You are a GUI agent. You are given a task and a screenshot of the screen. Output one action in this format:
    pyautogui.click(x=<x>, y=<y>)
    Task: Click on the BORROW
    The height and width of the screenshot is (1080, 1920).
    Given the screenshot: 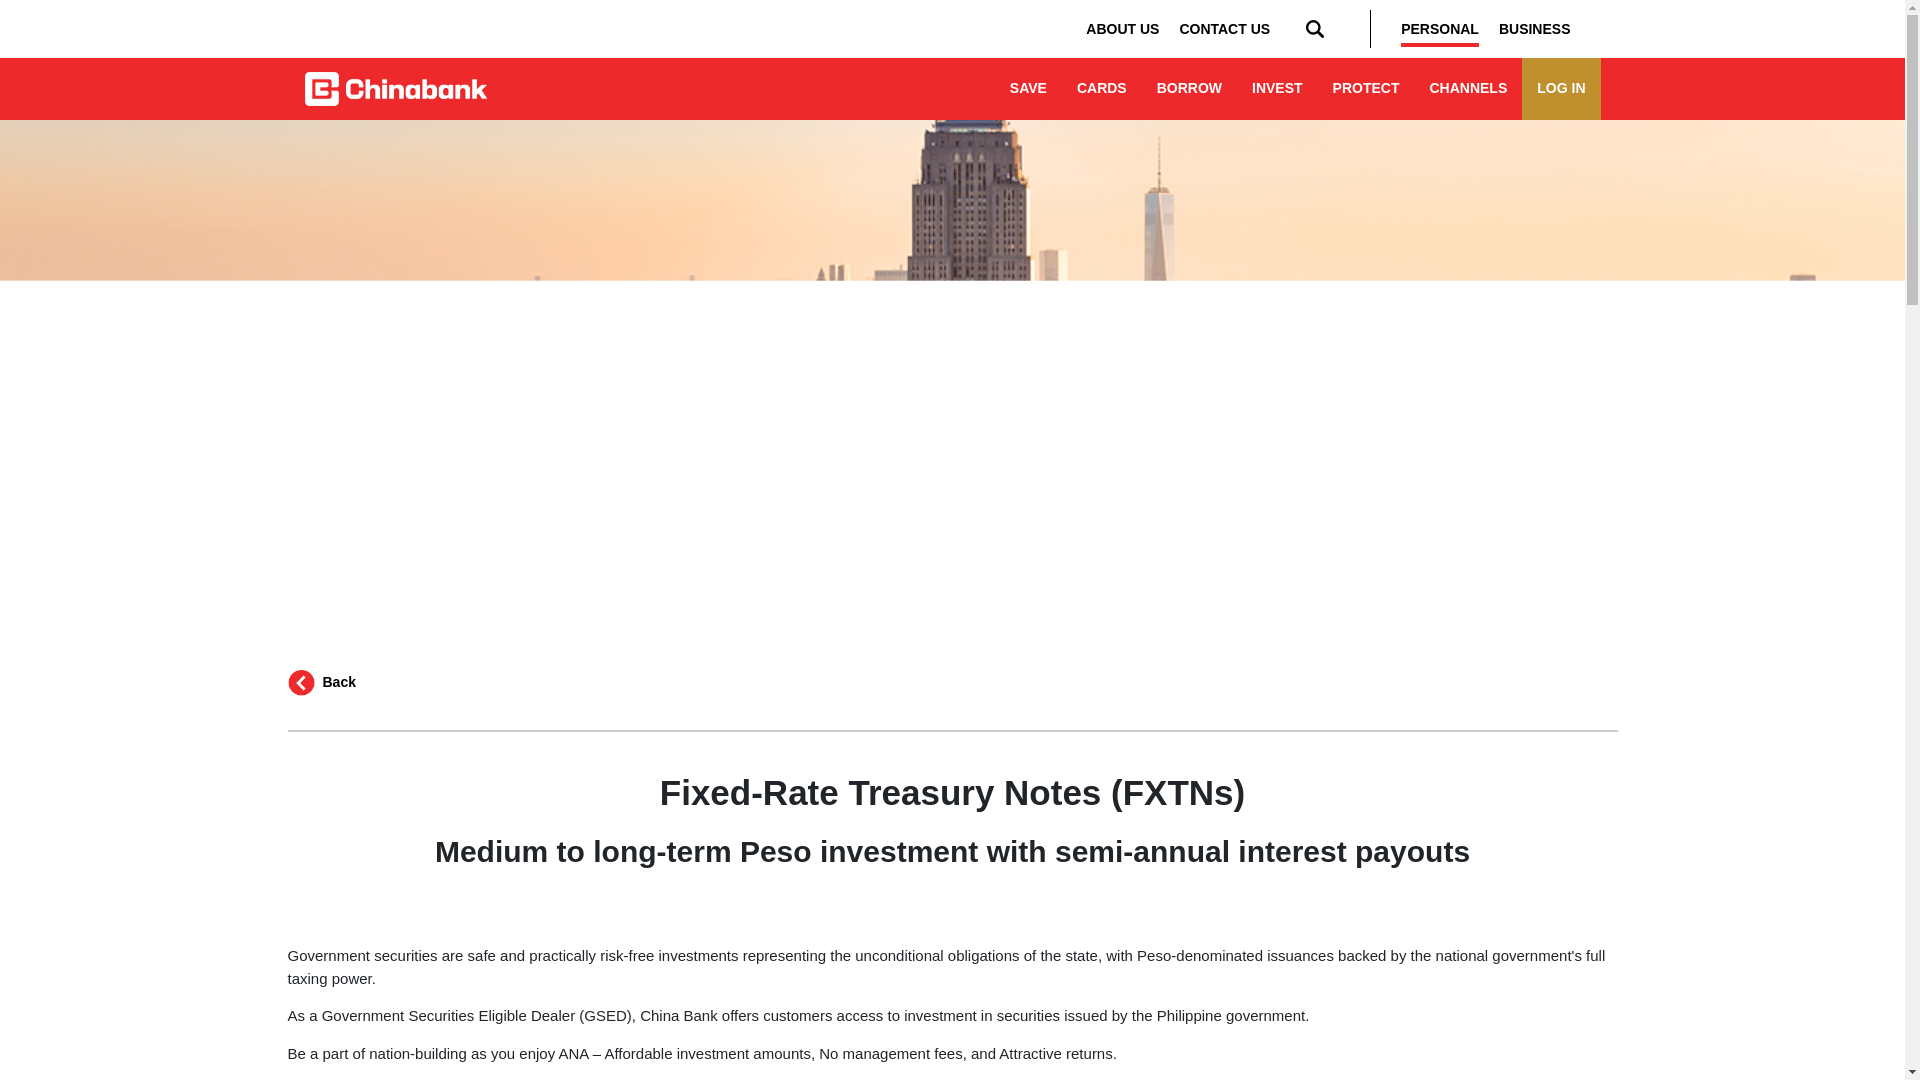 What is the action you would take?
    pyautogui.click(x=1189, y=88)
    